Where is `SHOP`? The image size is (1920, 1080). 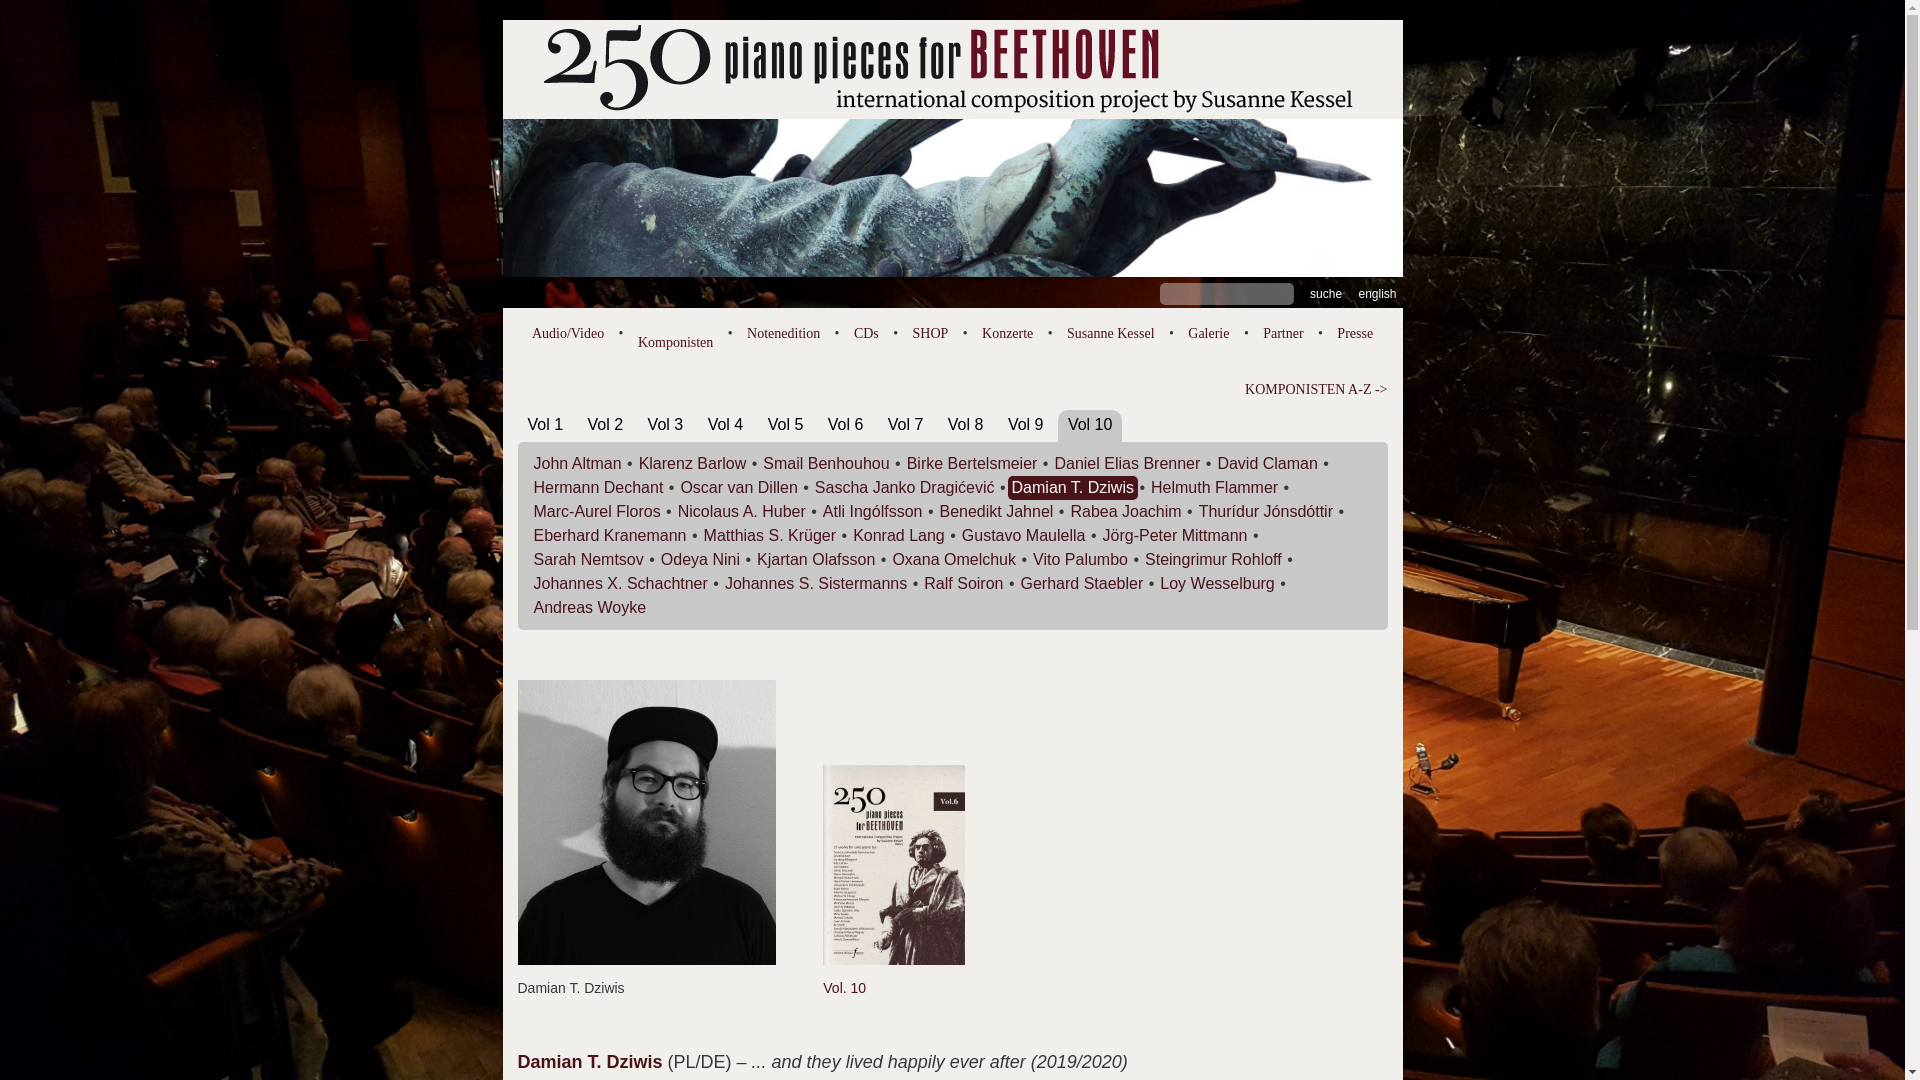 SHOP is located at coordinates (931, 334).